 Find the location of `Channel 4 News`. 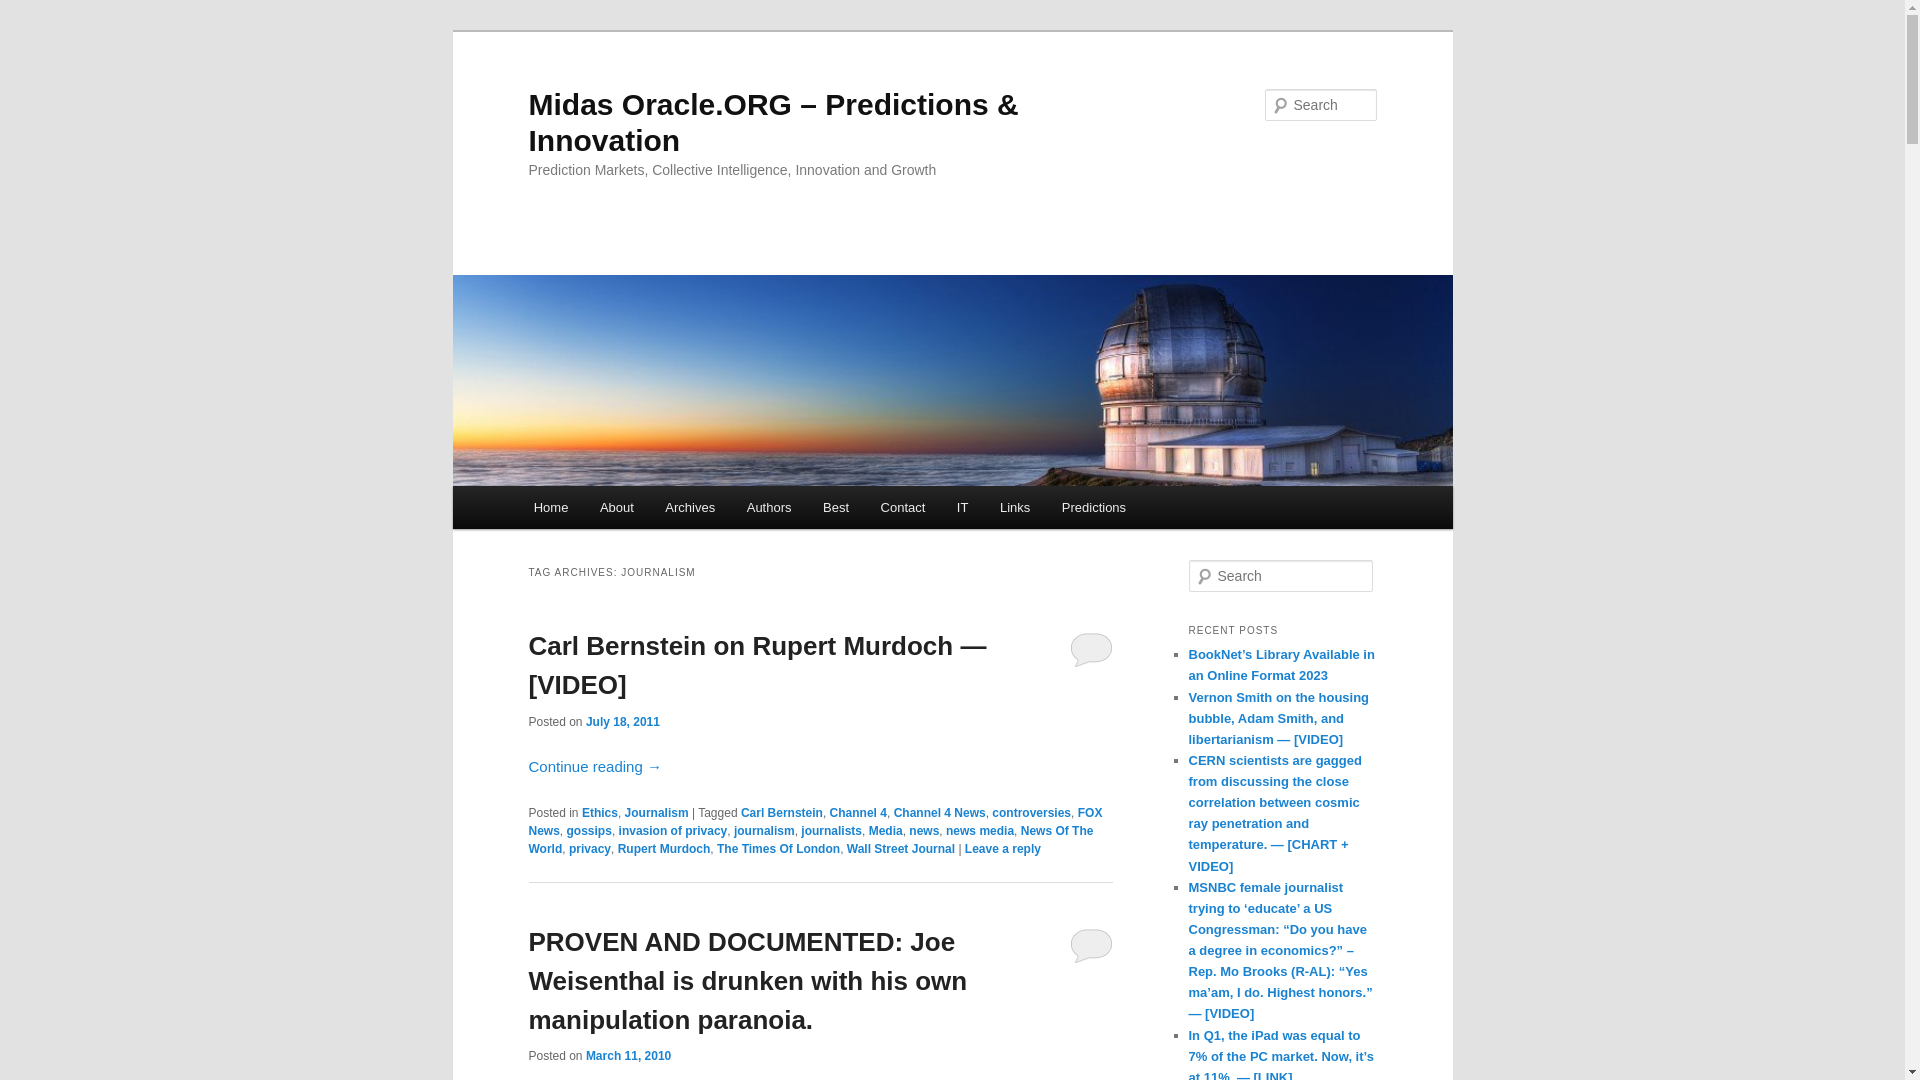

Channel 4 News is located at coordinates (940, 812).